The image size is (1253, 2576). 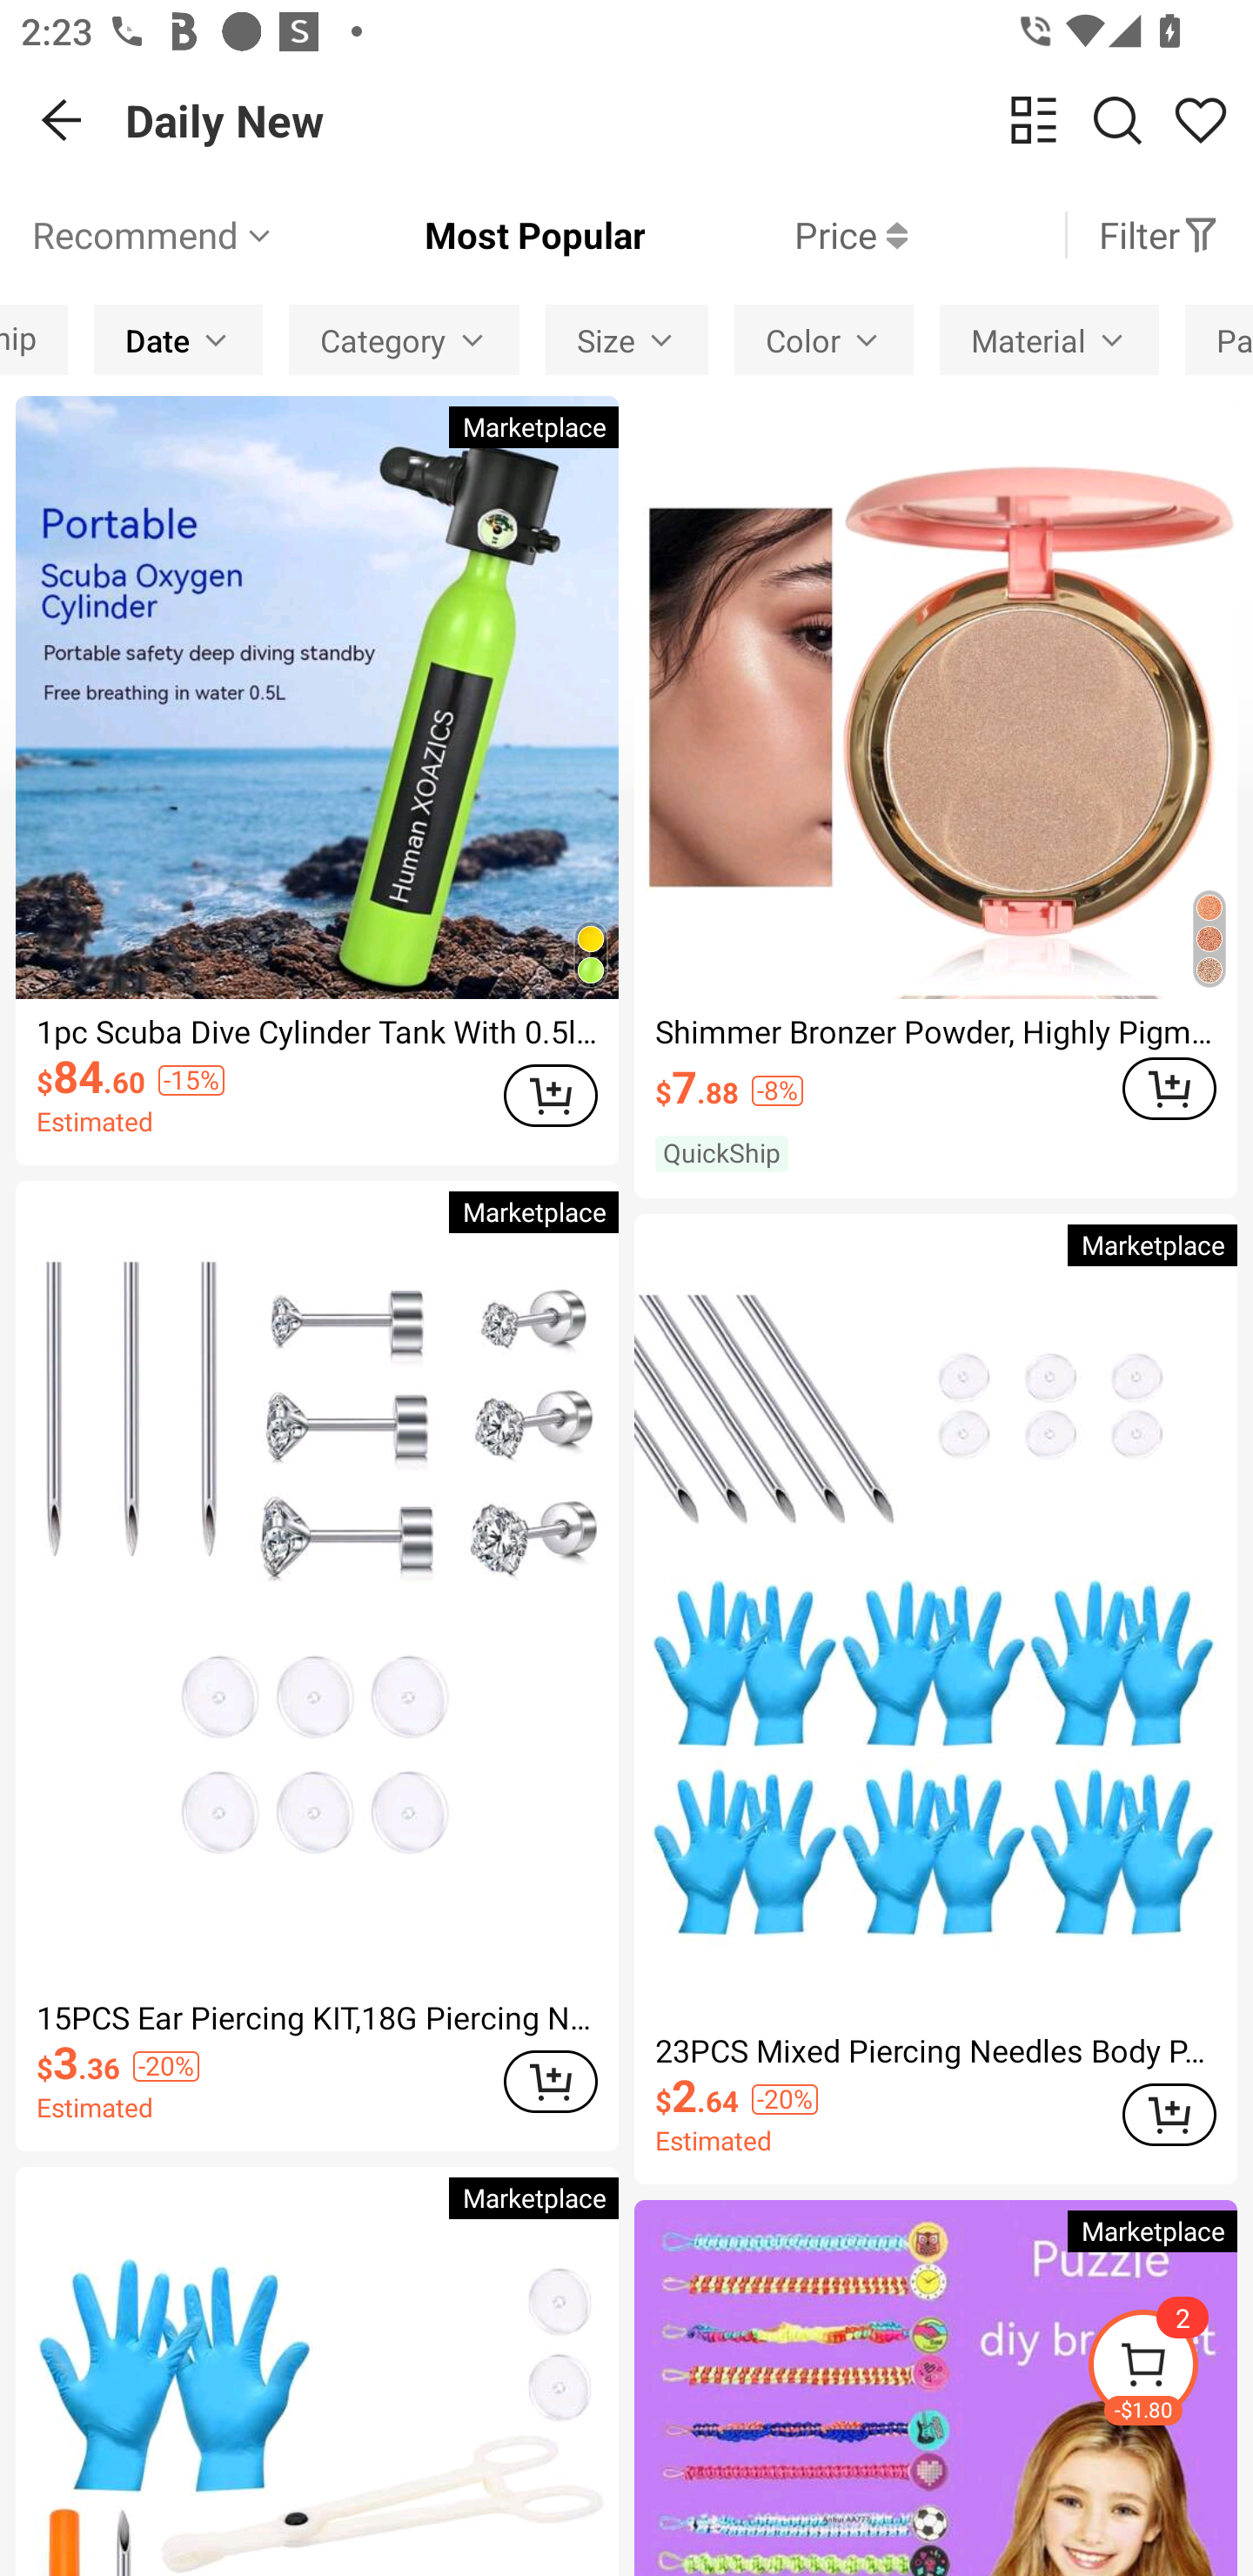 What do you see at coordinates (776, 235) in the screenshot?
I see `Price` at bounding box center [776, 235].